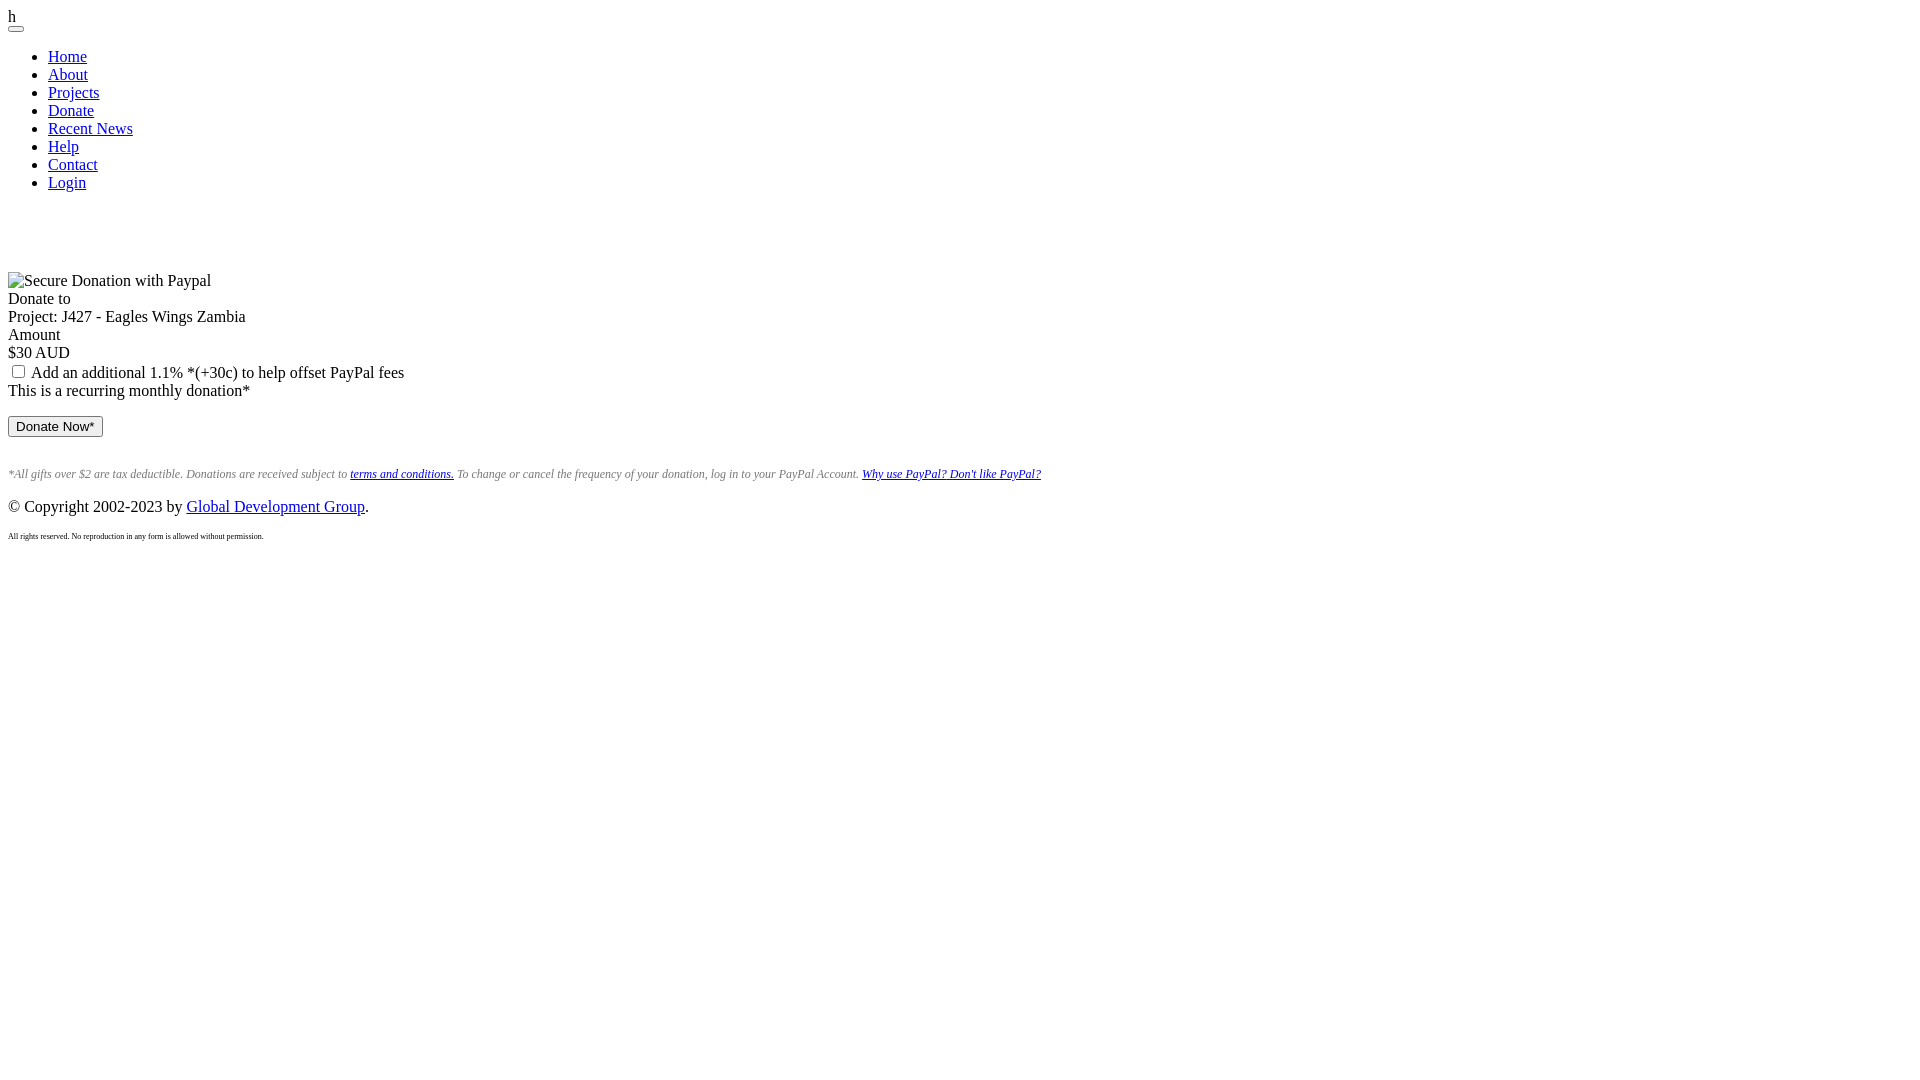 Image resolution: width=1920 pixels, height=1080 pixels. I want to click on Donate Now*, so click(56, 426).